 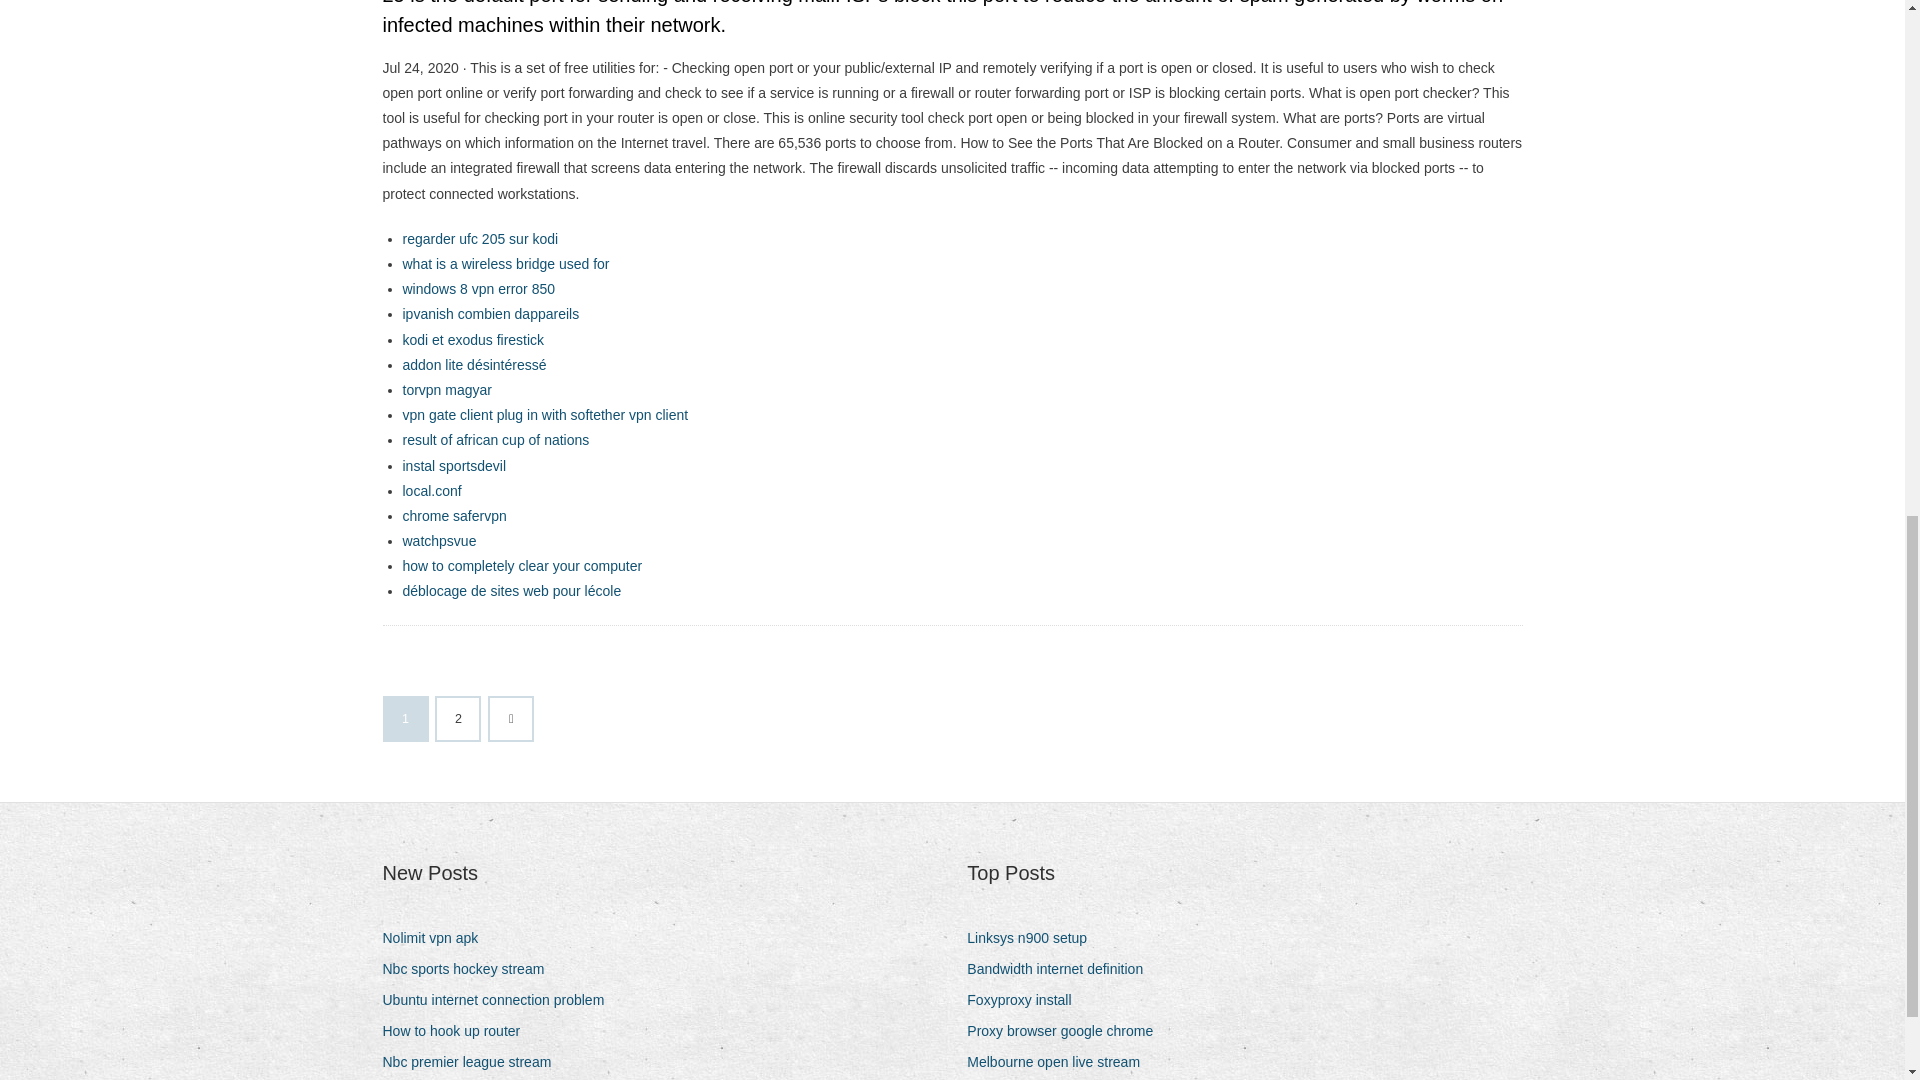 What do you see at coordinates (438, 938) in the screenshot?
I see `Nolimit vpn apk` at bounding box center [438, 938].